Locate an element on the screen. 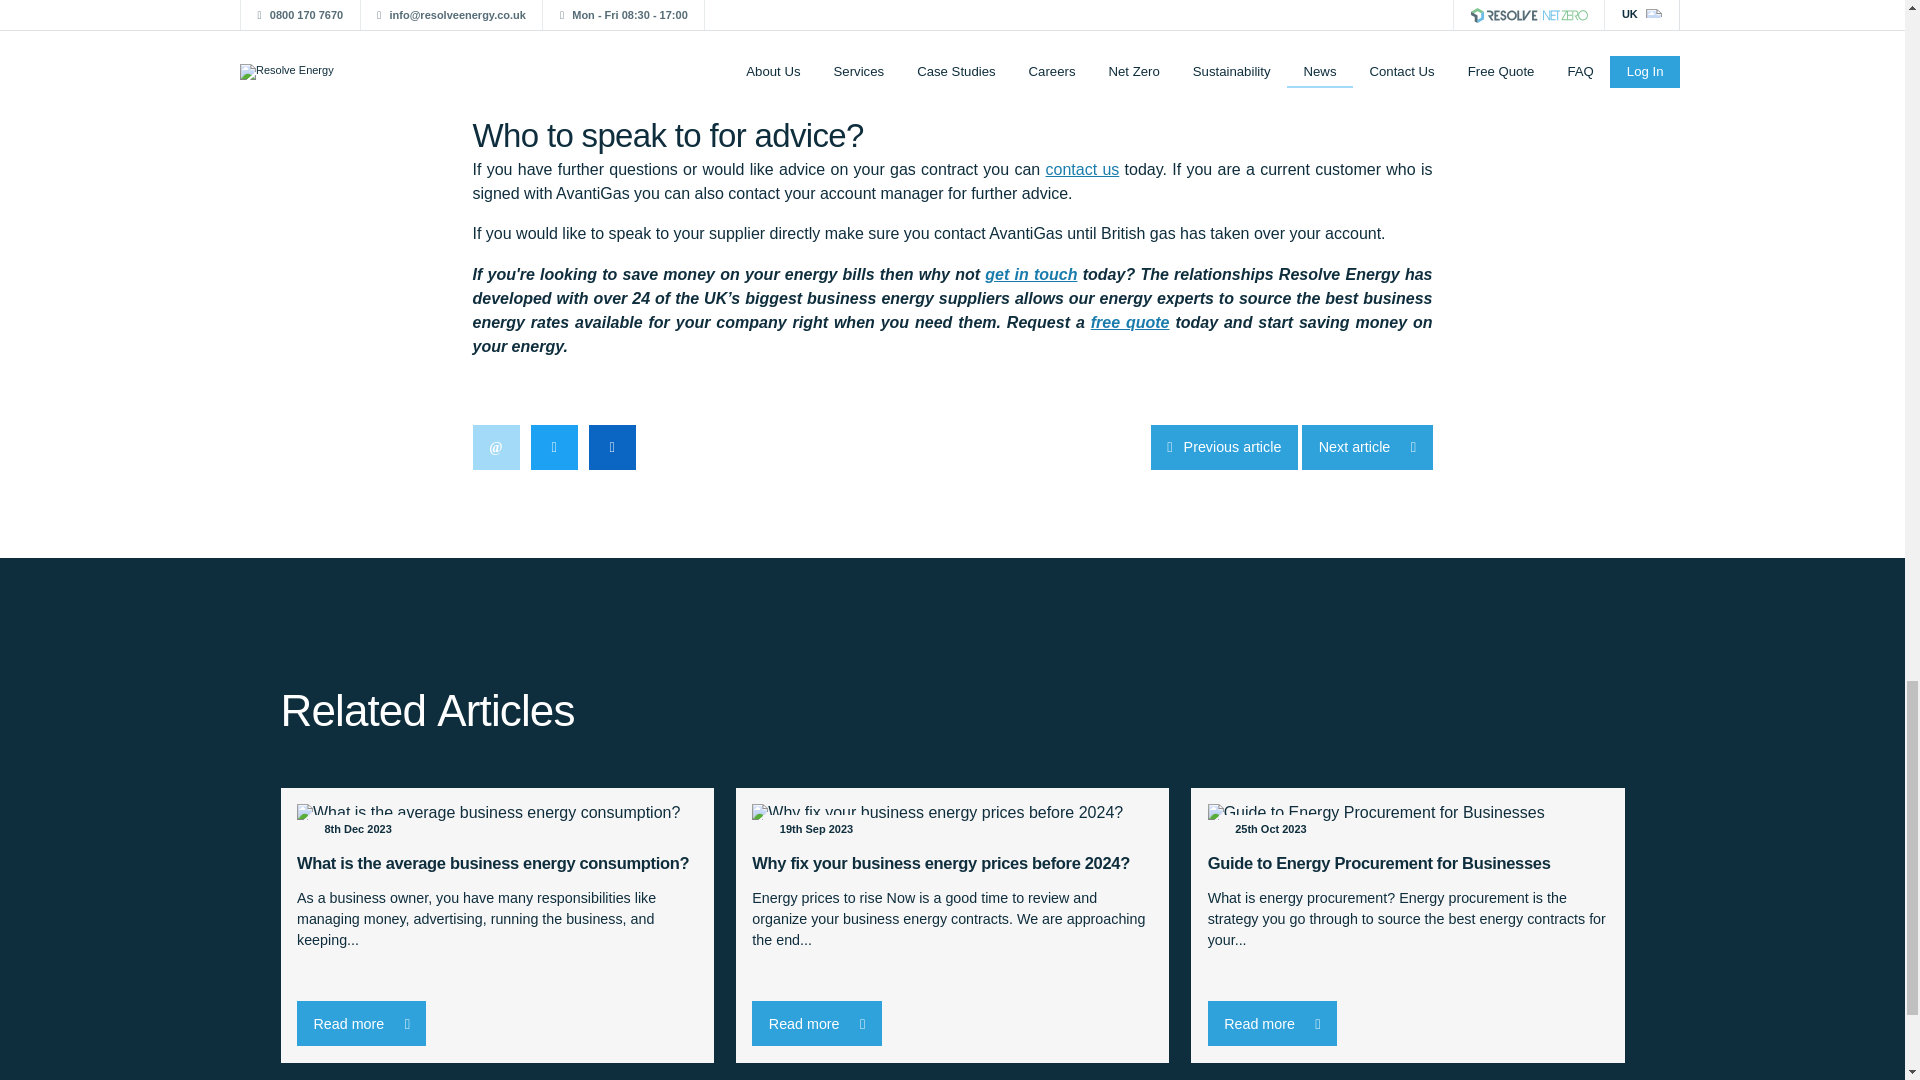 Image resolution: width=1920 pixels, height=1080 pixels. Share on Twitter is located at coordinates (553, 447).